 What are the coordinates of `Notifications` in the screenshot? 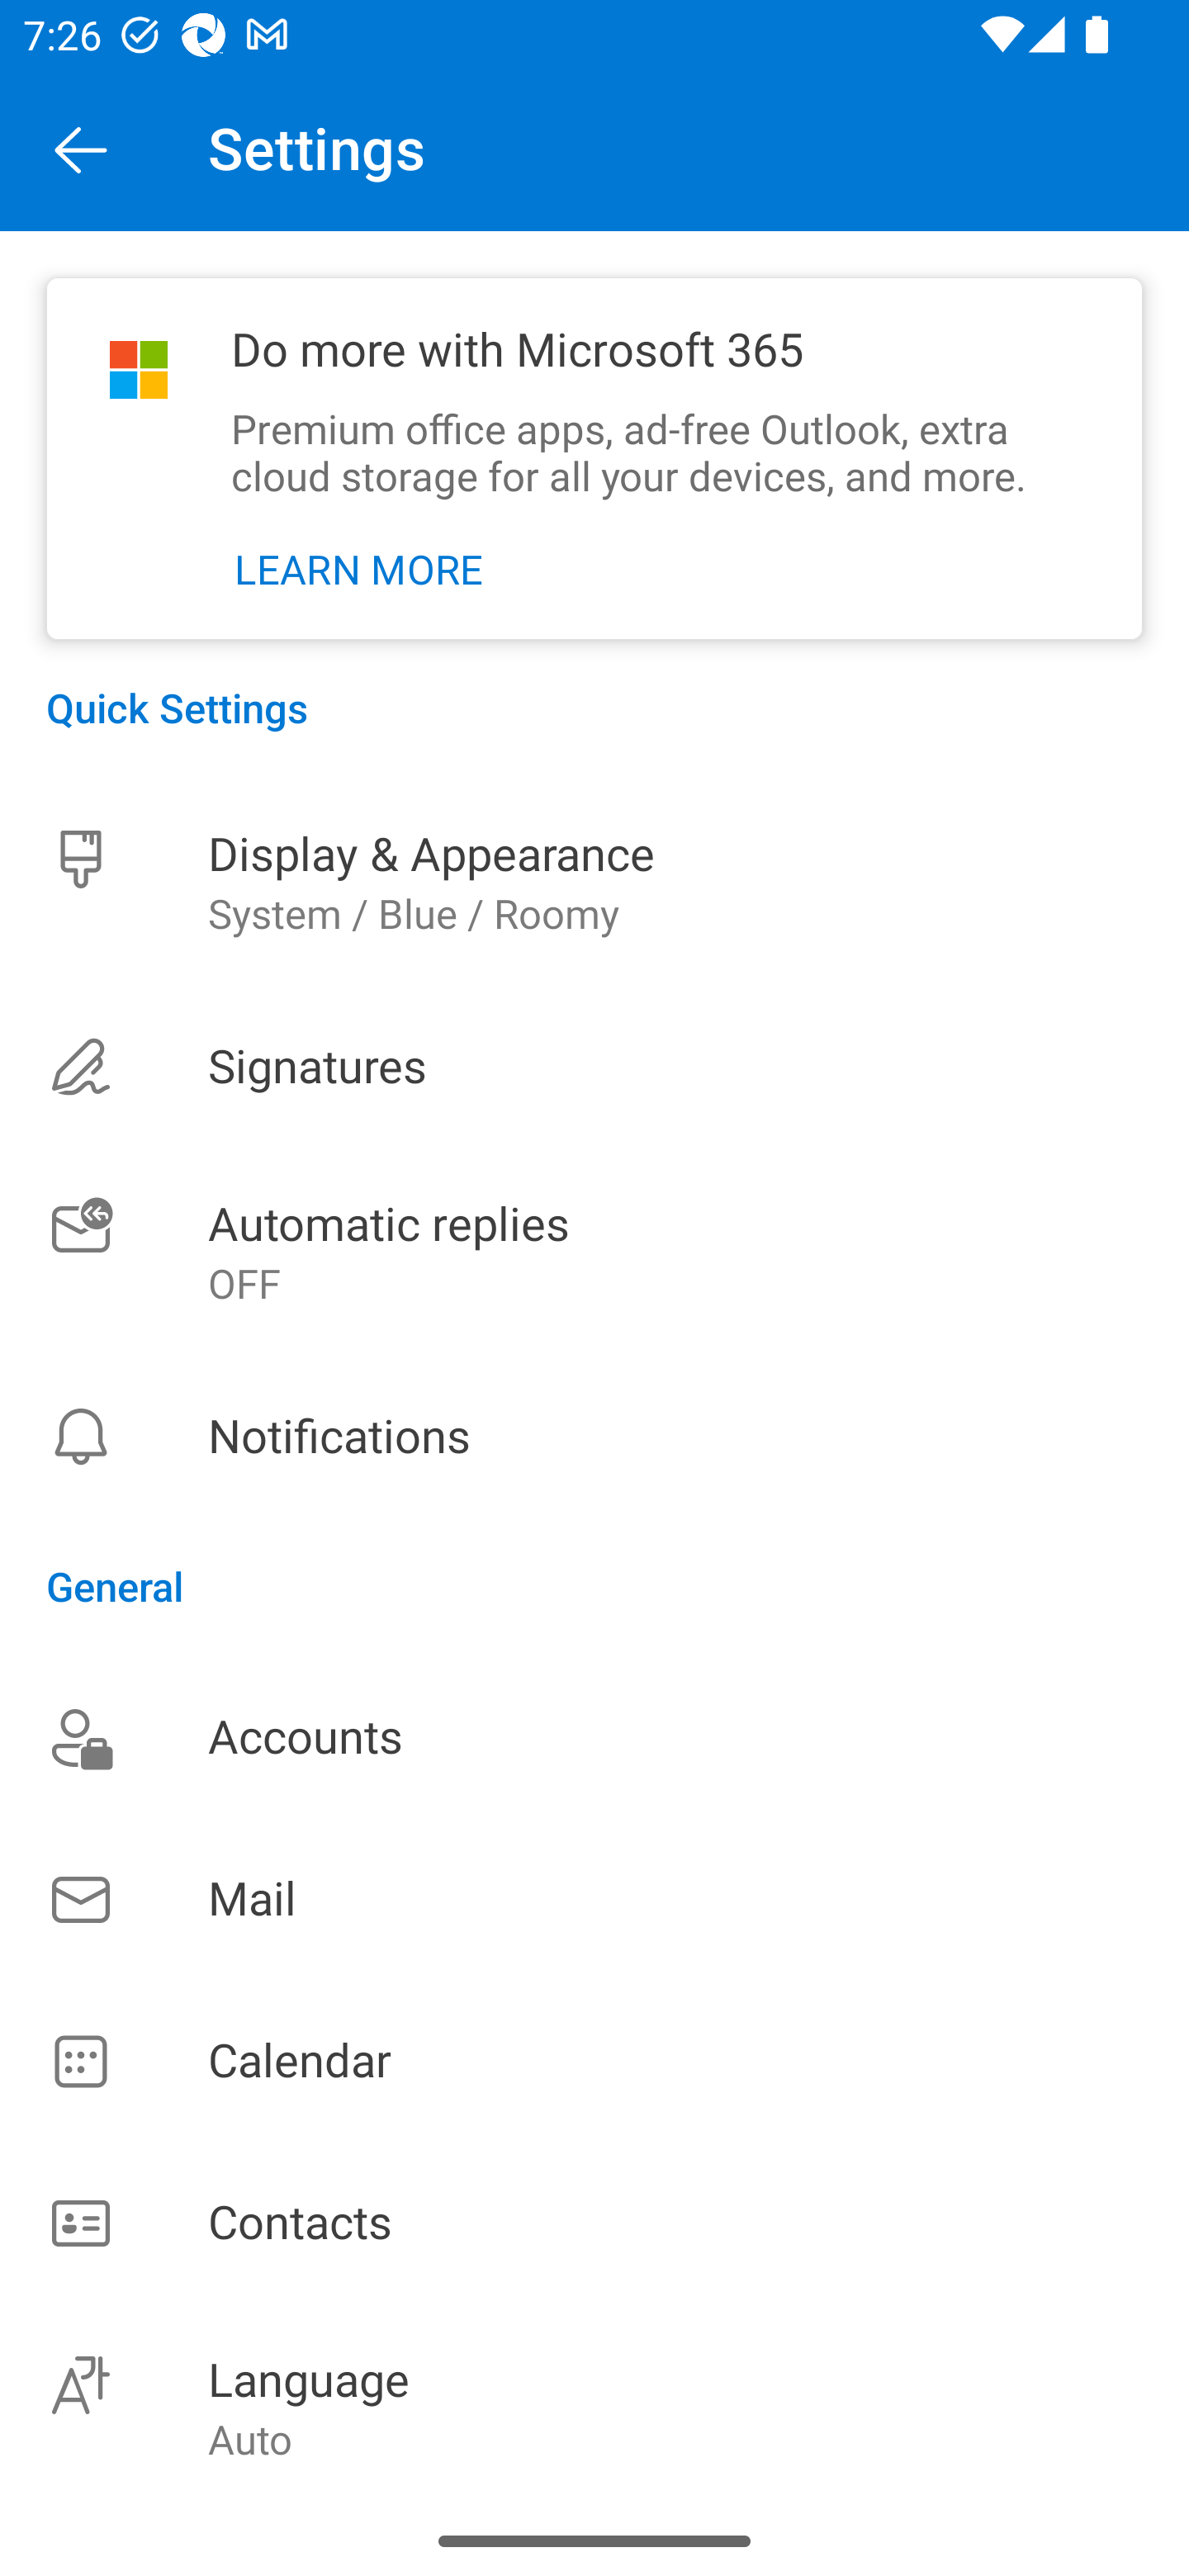 It's located at (594, 1437).